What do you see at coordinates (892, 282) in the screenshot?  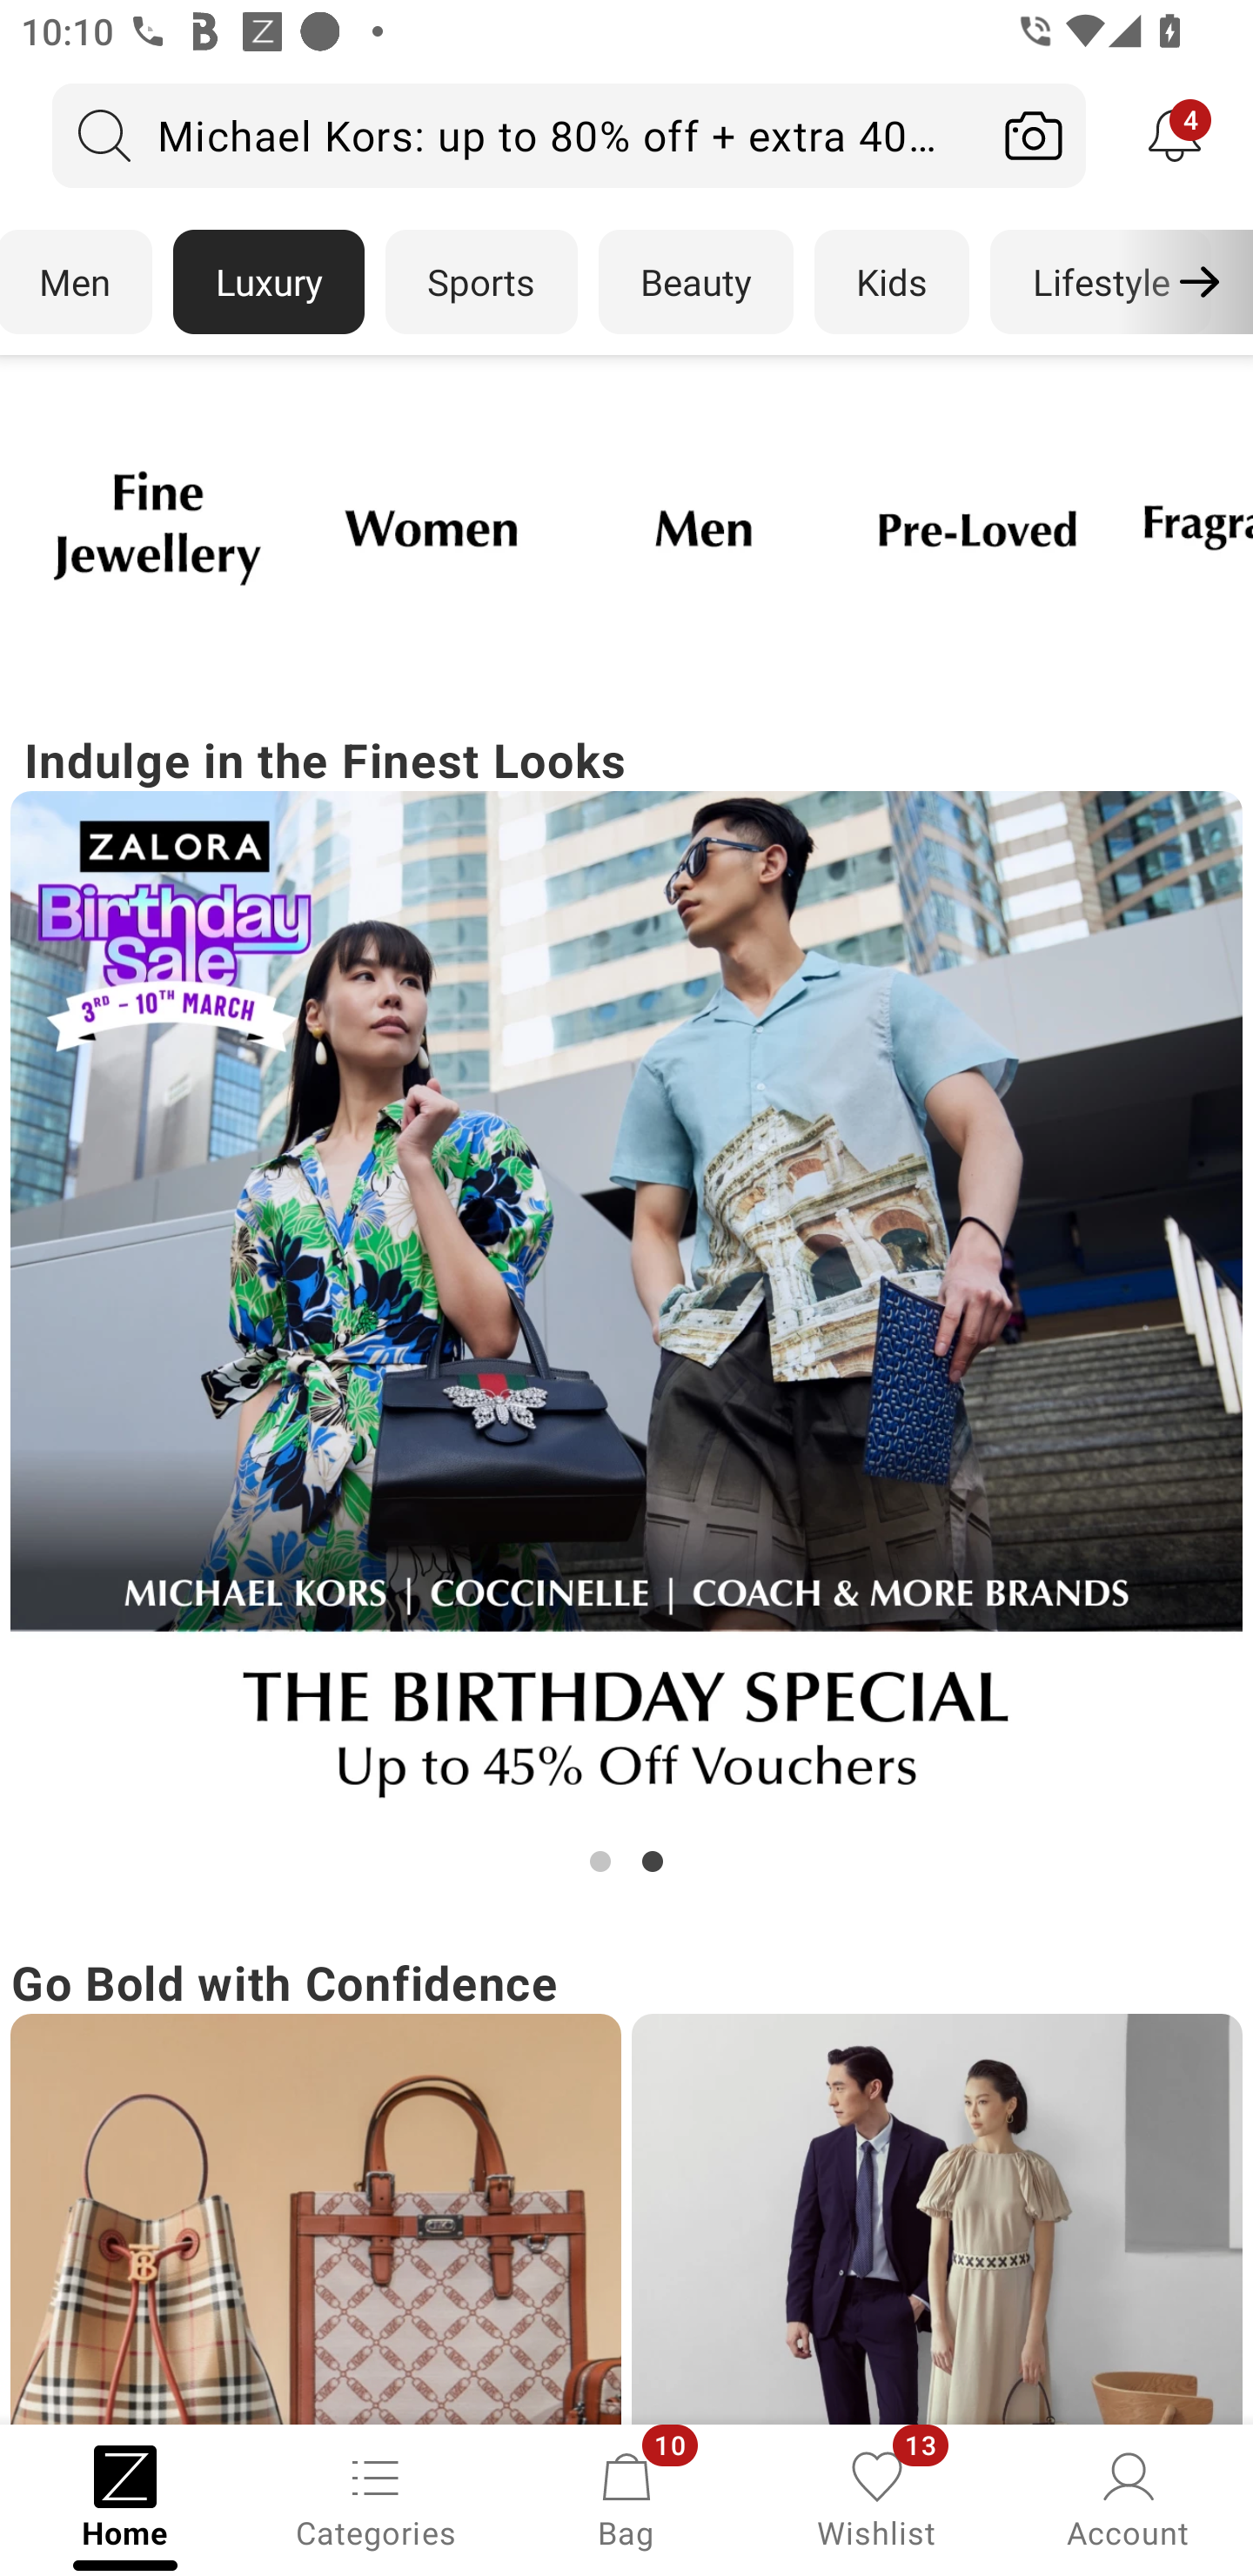 I see `Kids` at bounding box center [892, 282].